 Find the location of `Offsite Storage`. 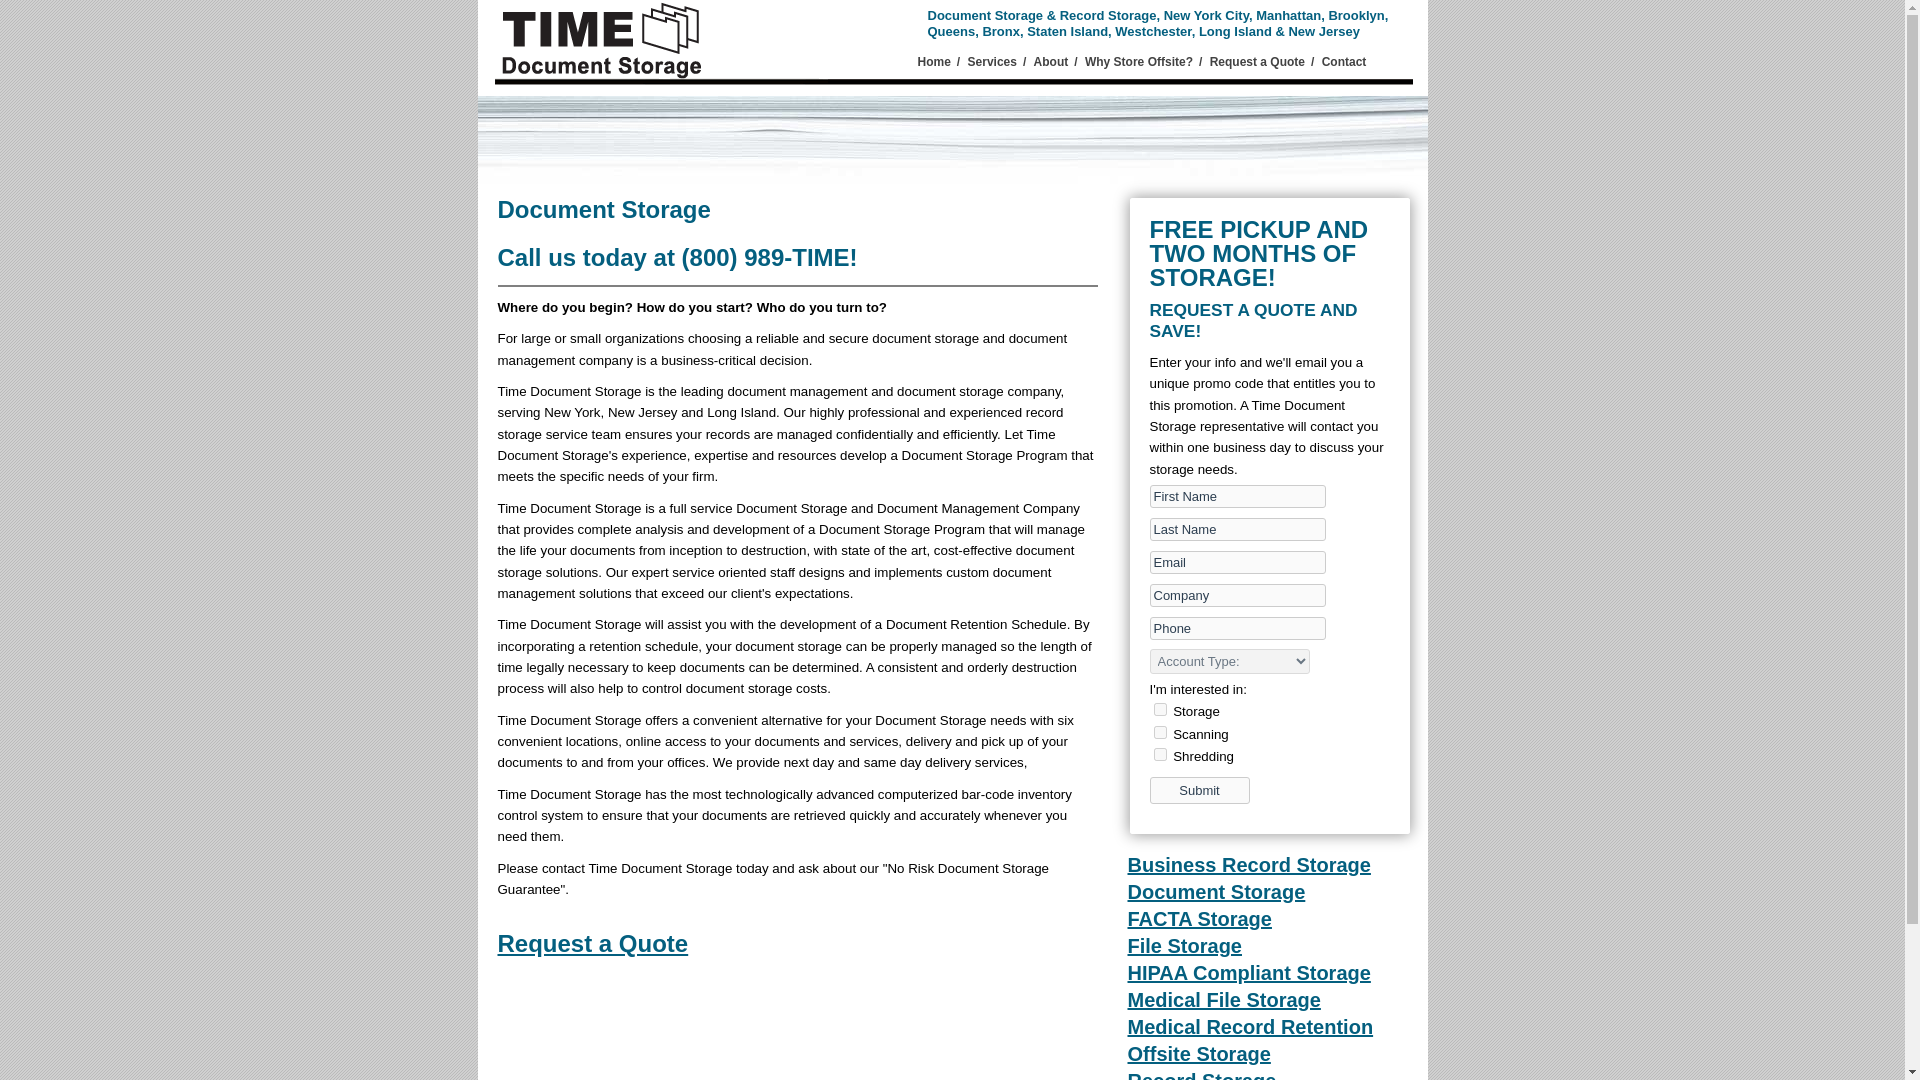

Offsite Storage is located at coordinates (1200, 1054).